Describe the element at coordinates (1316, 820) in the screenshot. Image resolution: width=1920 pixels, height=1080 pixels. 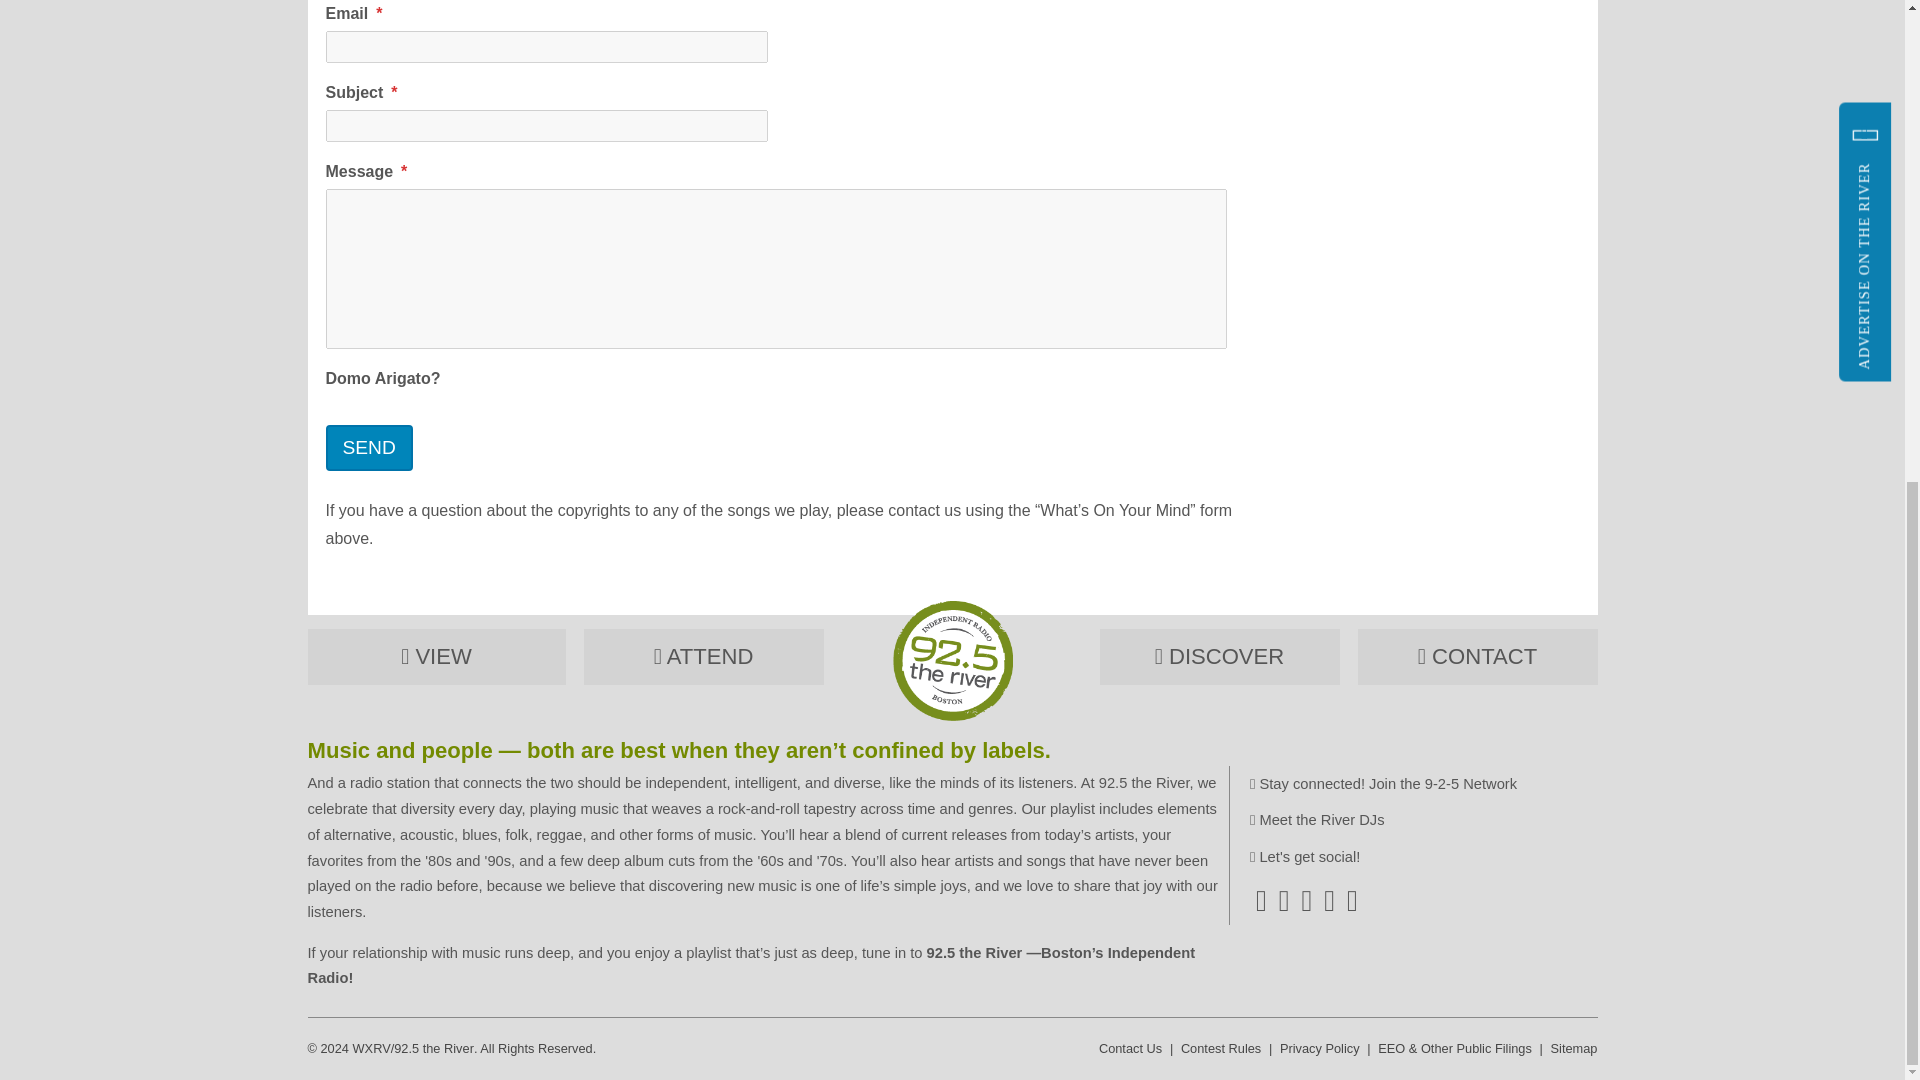
I see `River On-Air Staff` at that location.